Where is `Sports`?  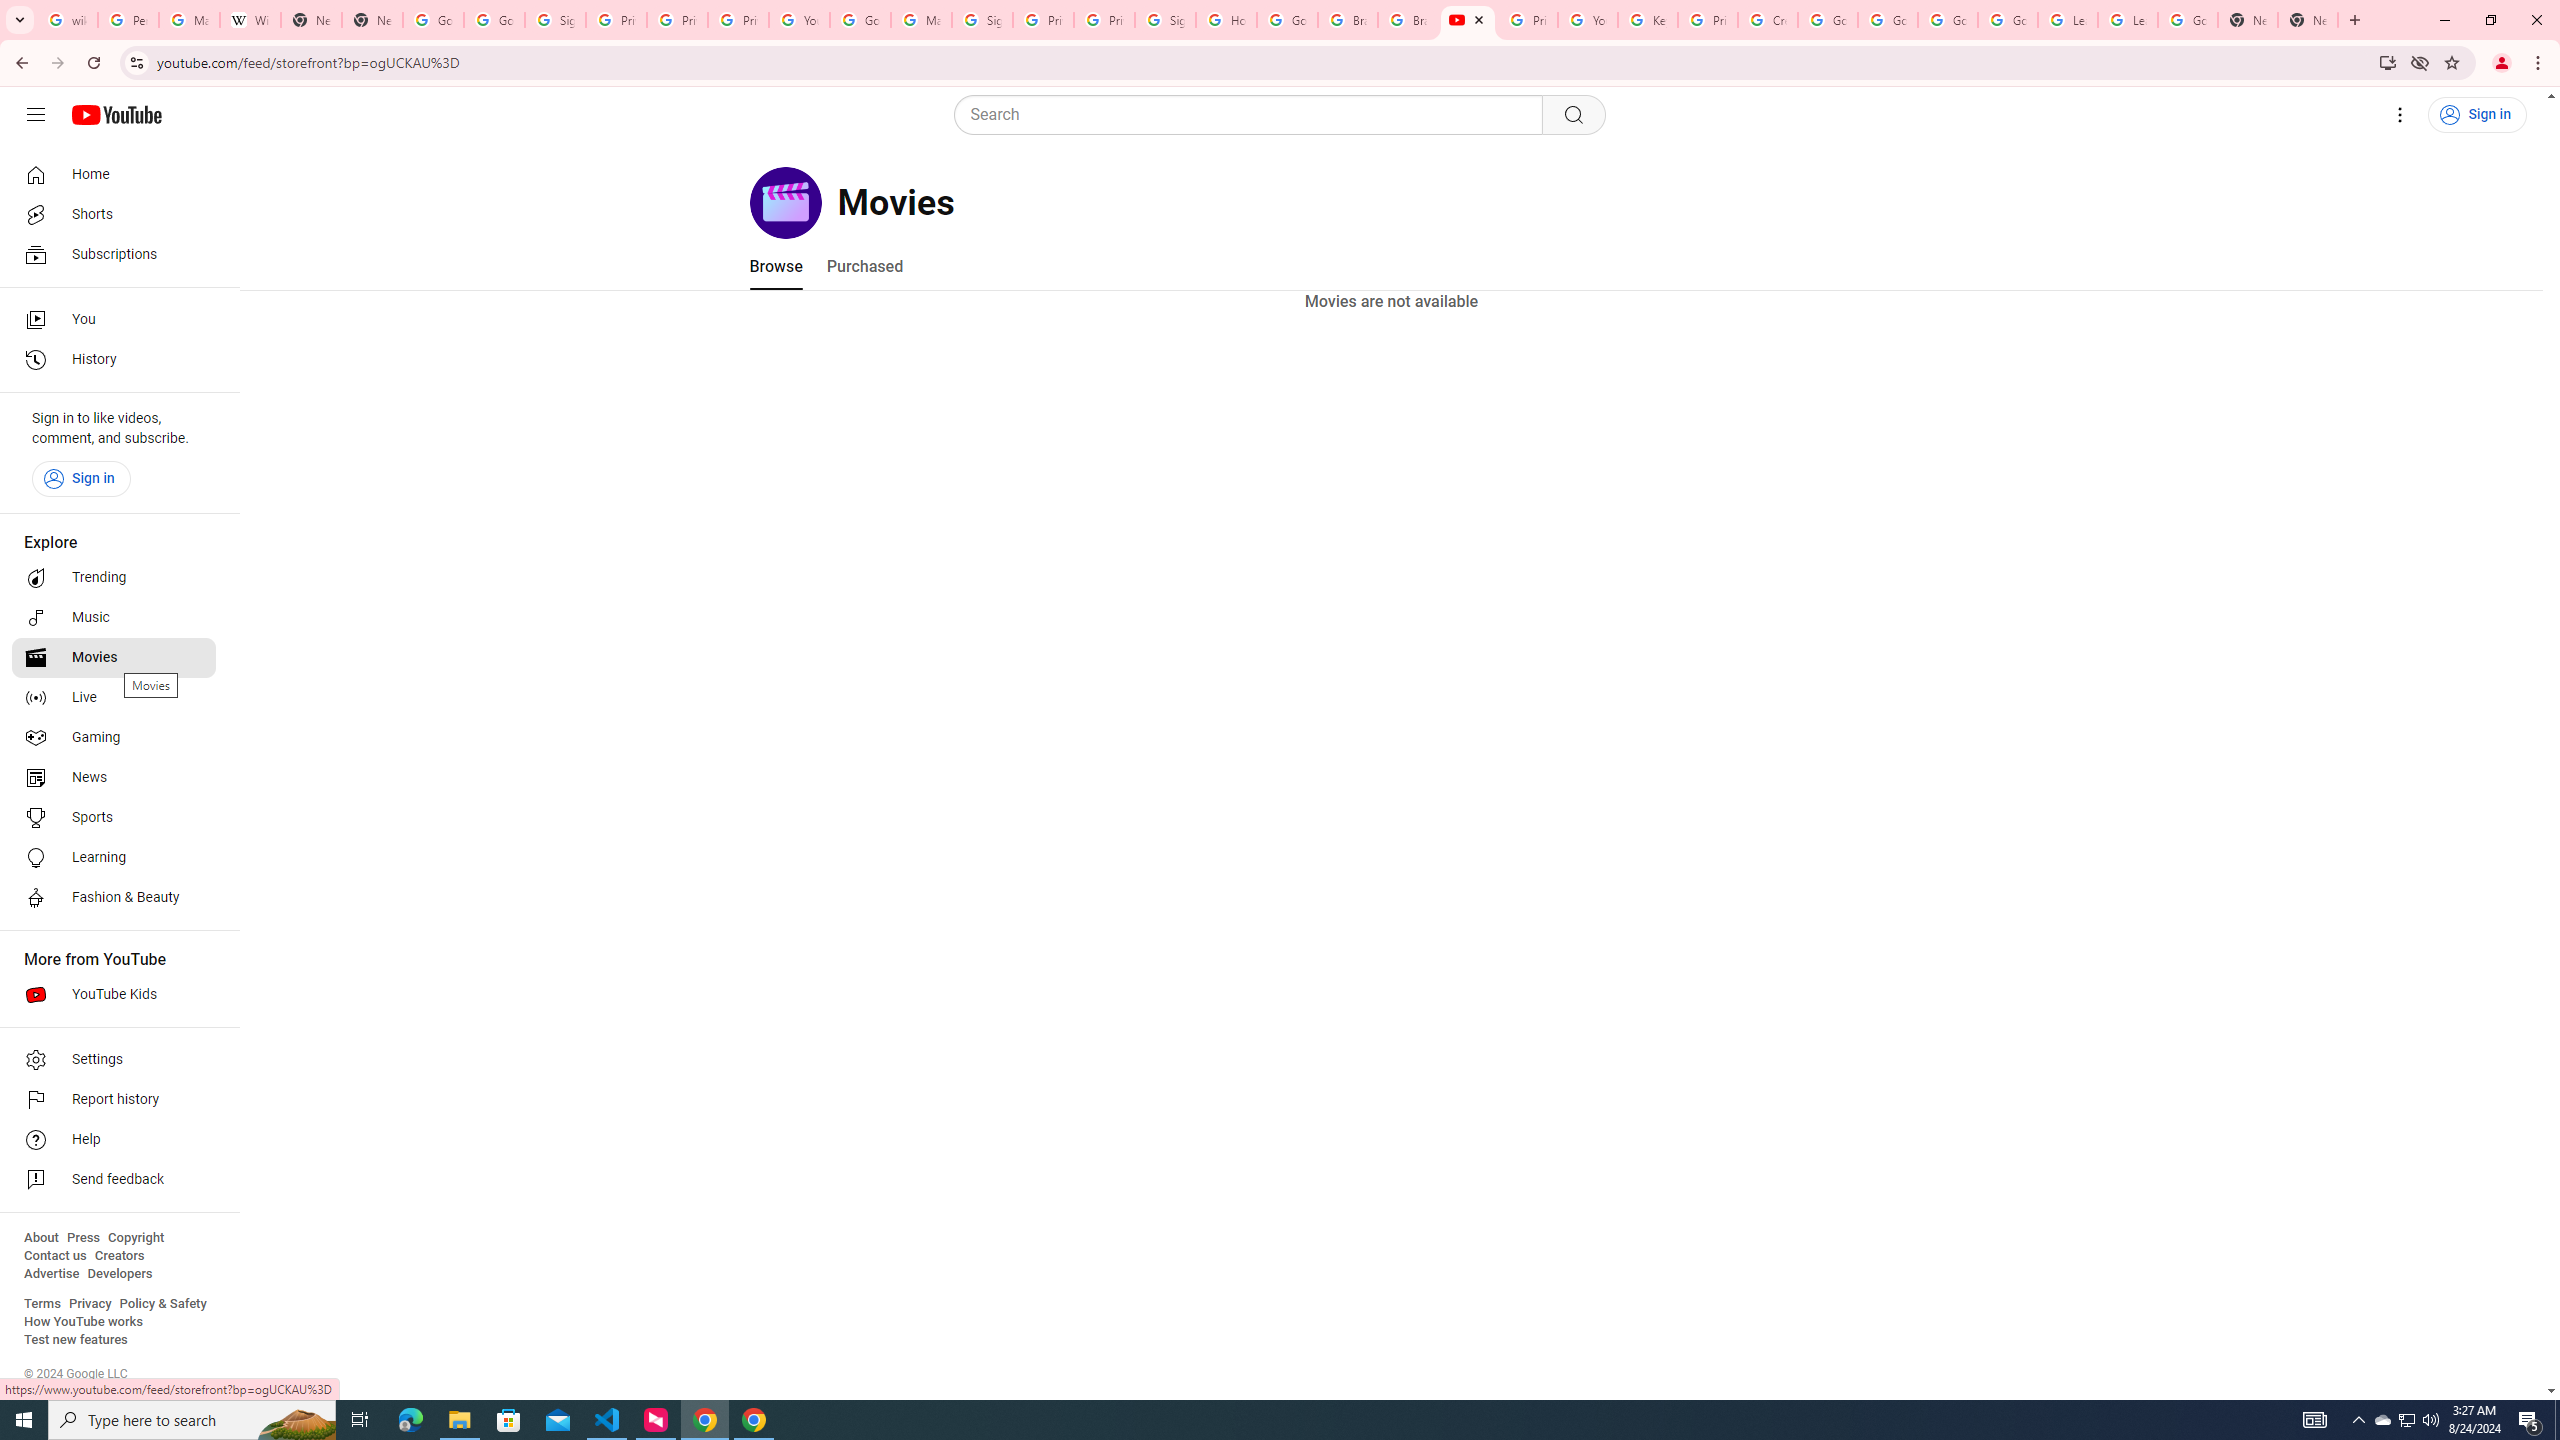 Sports is located at coordinates (114, 818).